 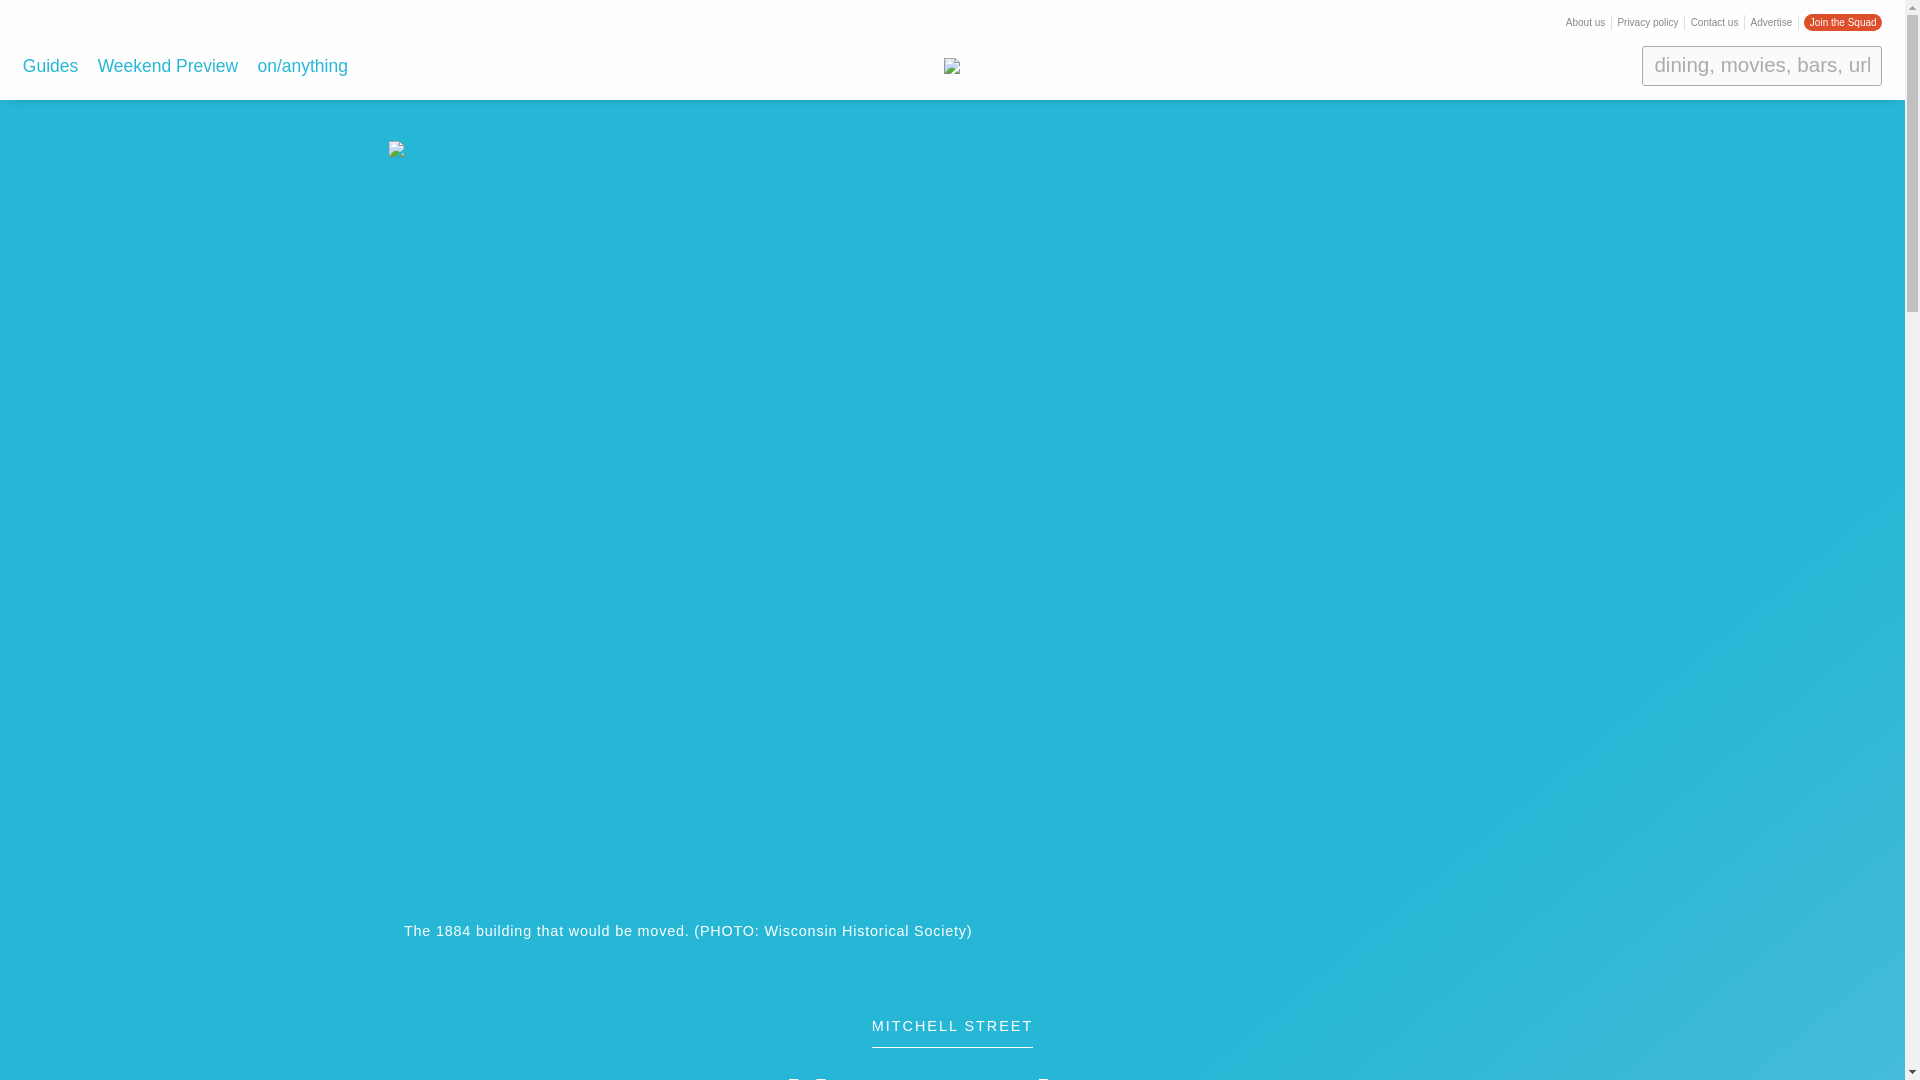 I want to click on dining, movies, bars, urban spelunking, so click(x=1761, y=66).